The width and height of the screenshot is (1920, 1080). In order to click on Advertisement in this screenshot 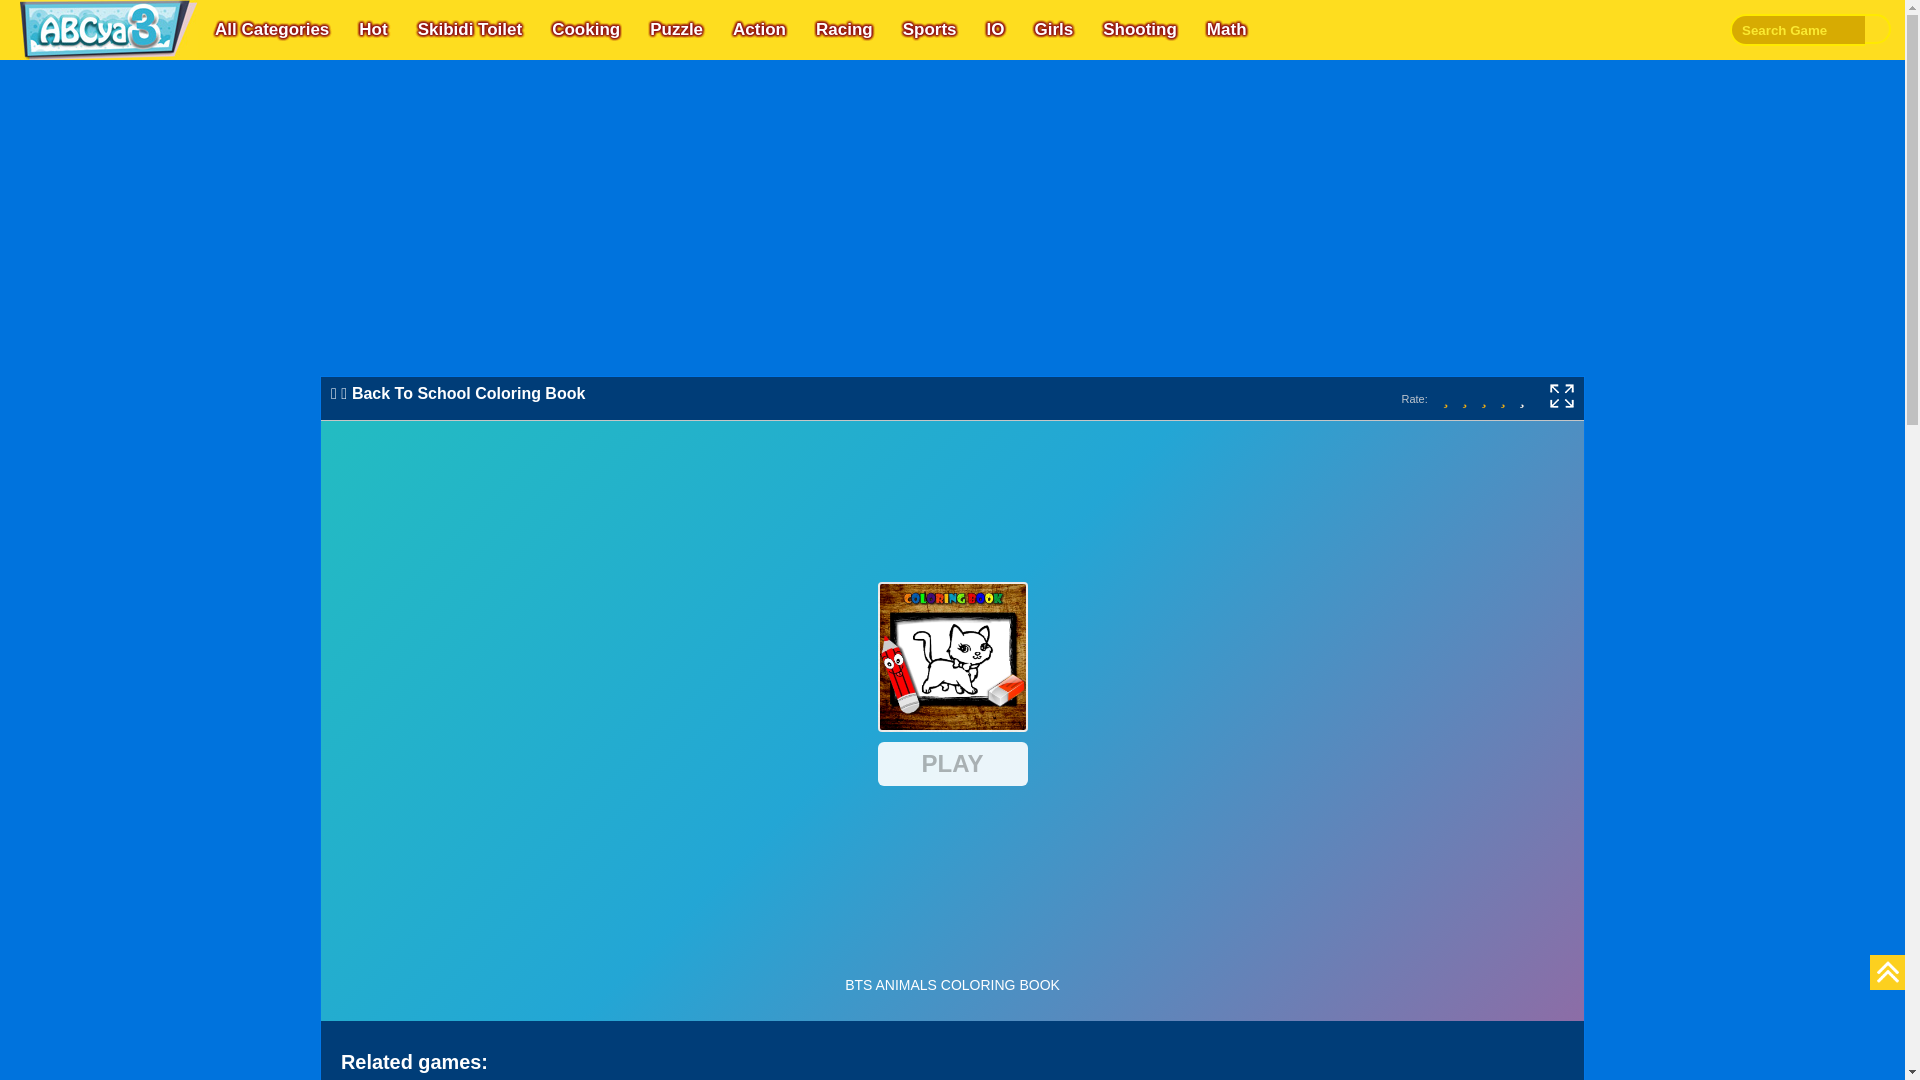, I will do `click(952, 244)`.